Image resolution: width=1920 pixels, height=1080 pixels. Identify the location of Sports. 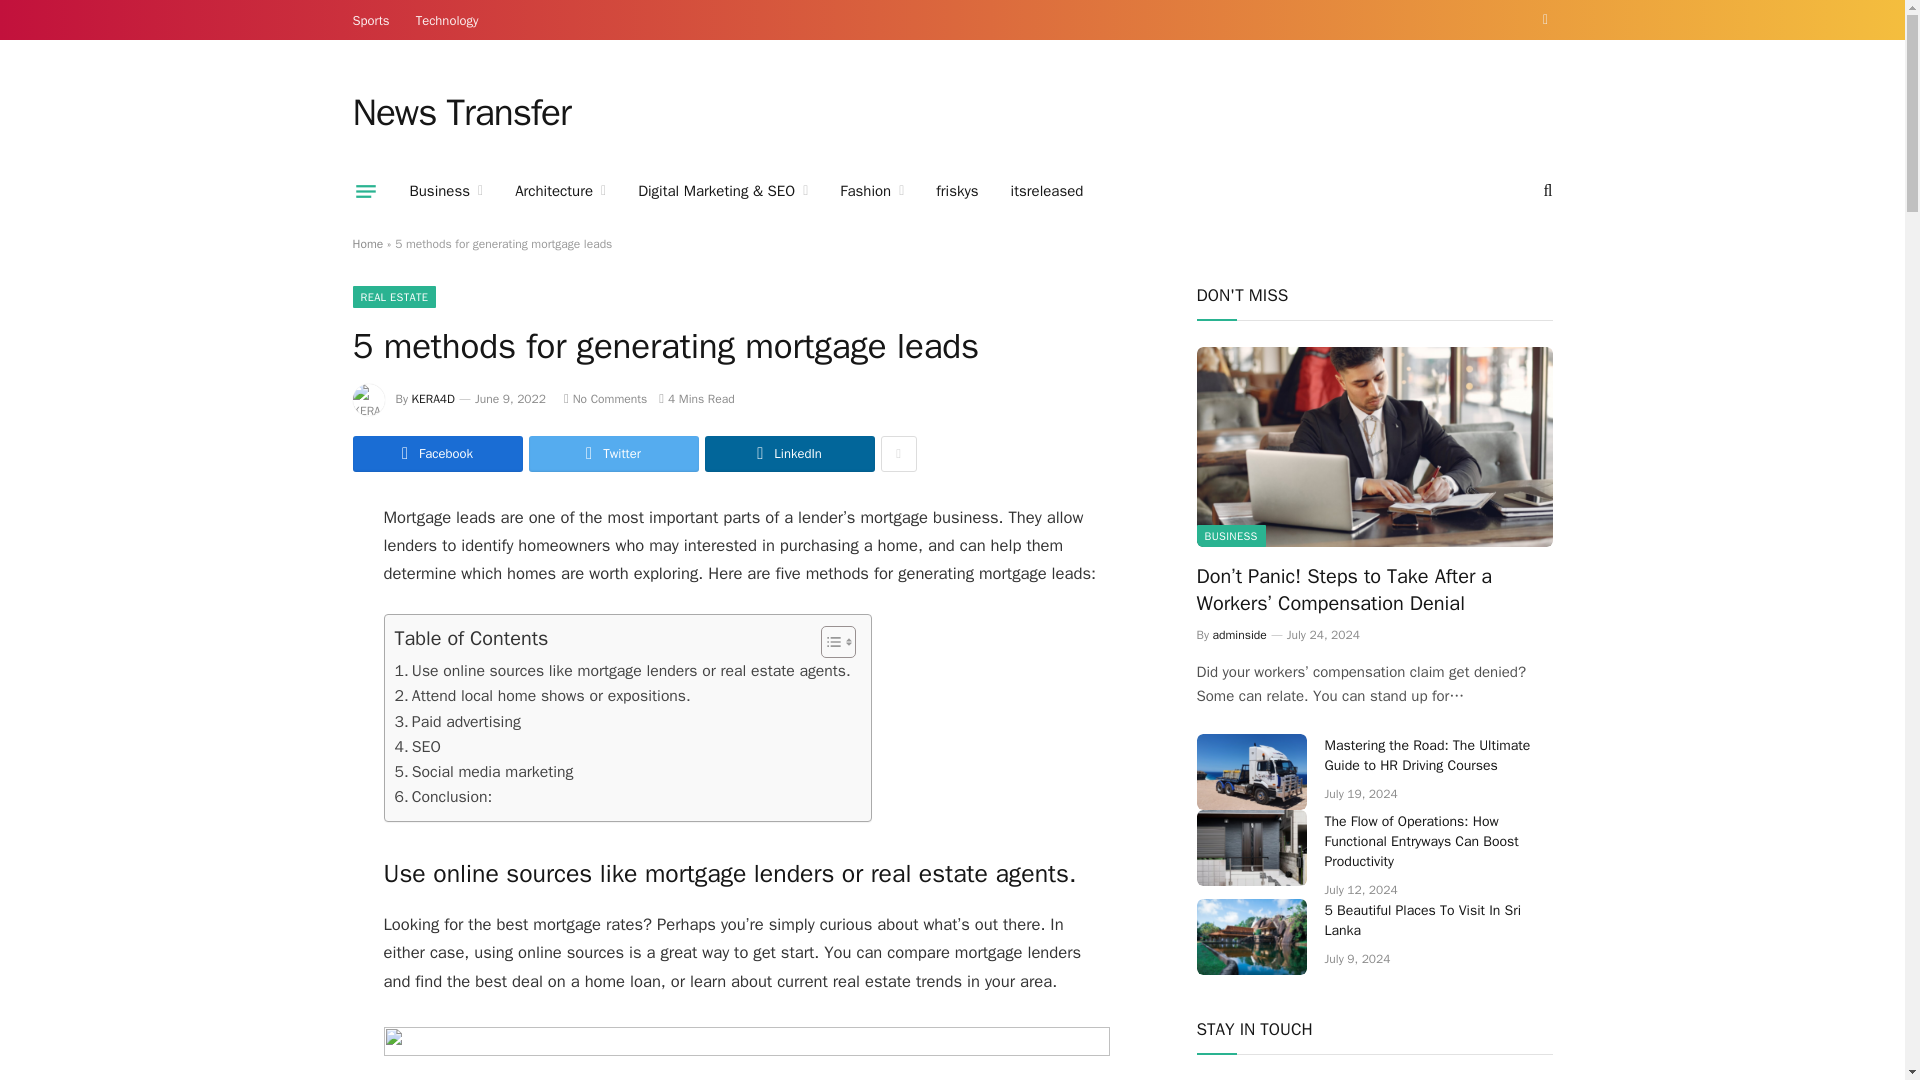
(371, 20).